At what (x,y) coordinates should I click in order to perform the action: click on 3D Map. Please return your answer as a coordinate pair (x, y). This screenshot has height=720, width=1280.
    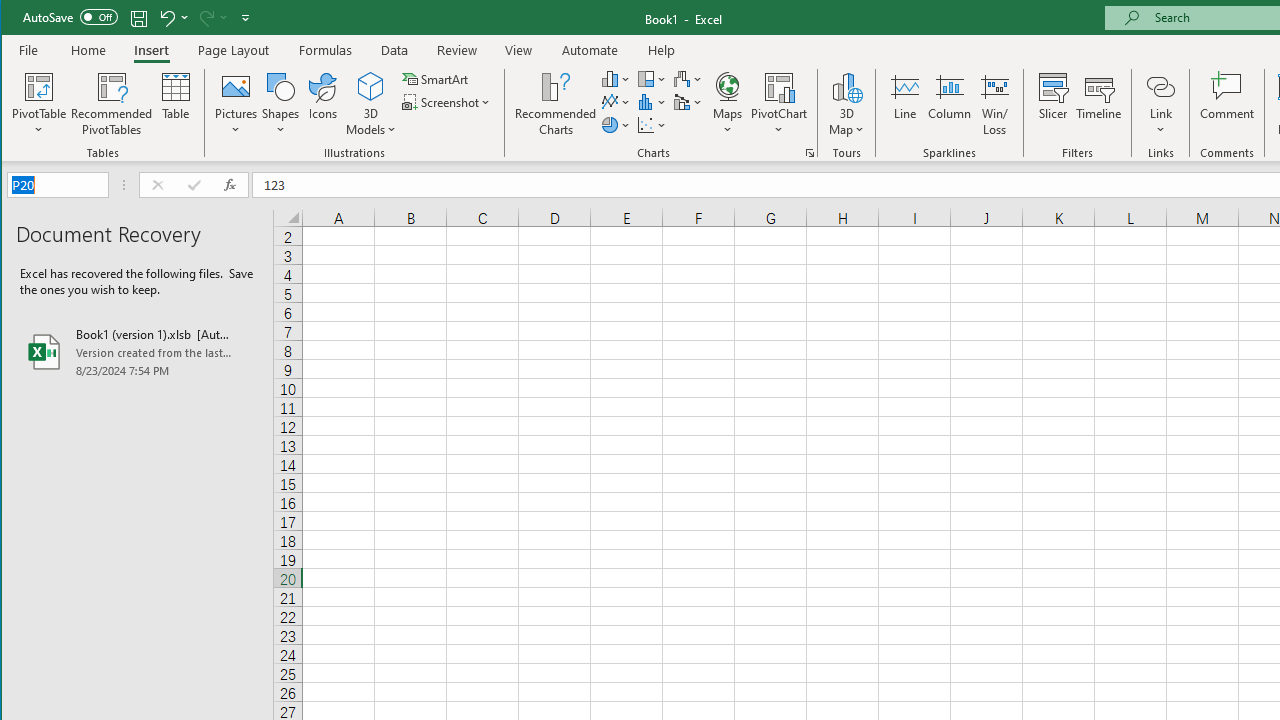
    Looking at the image, I should click on (846, 86).